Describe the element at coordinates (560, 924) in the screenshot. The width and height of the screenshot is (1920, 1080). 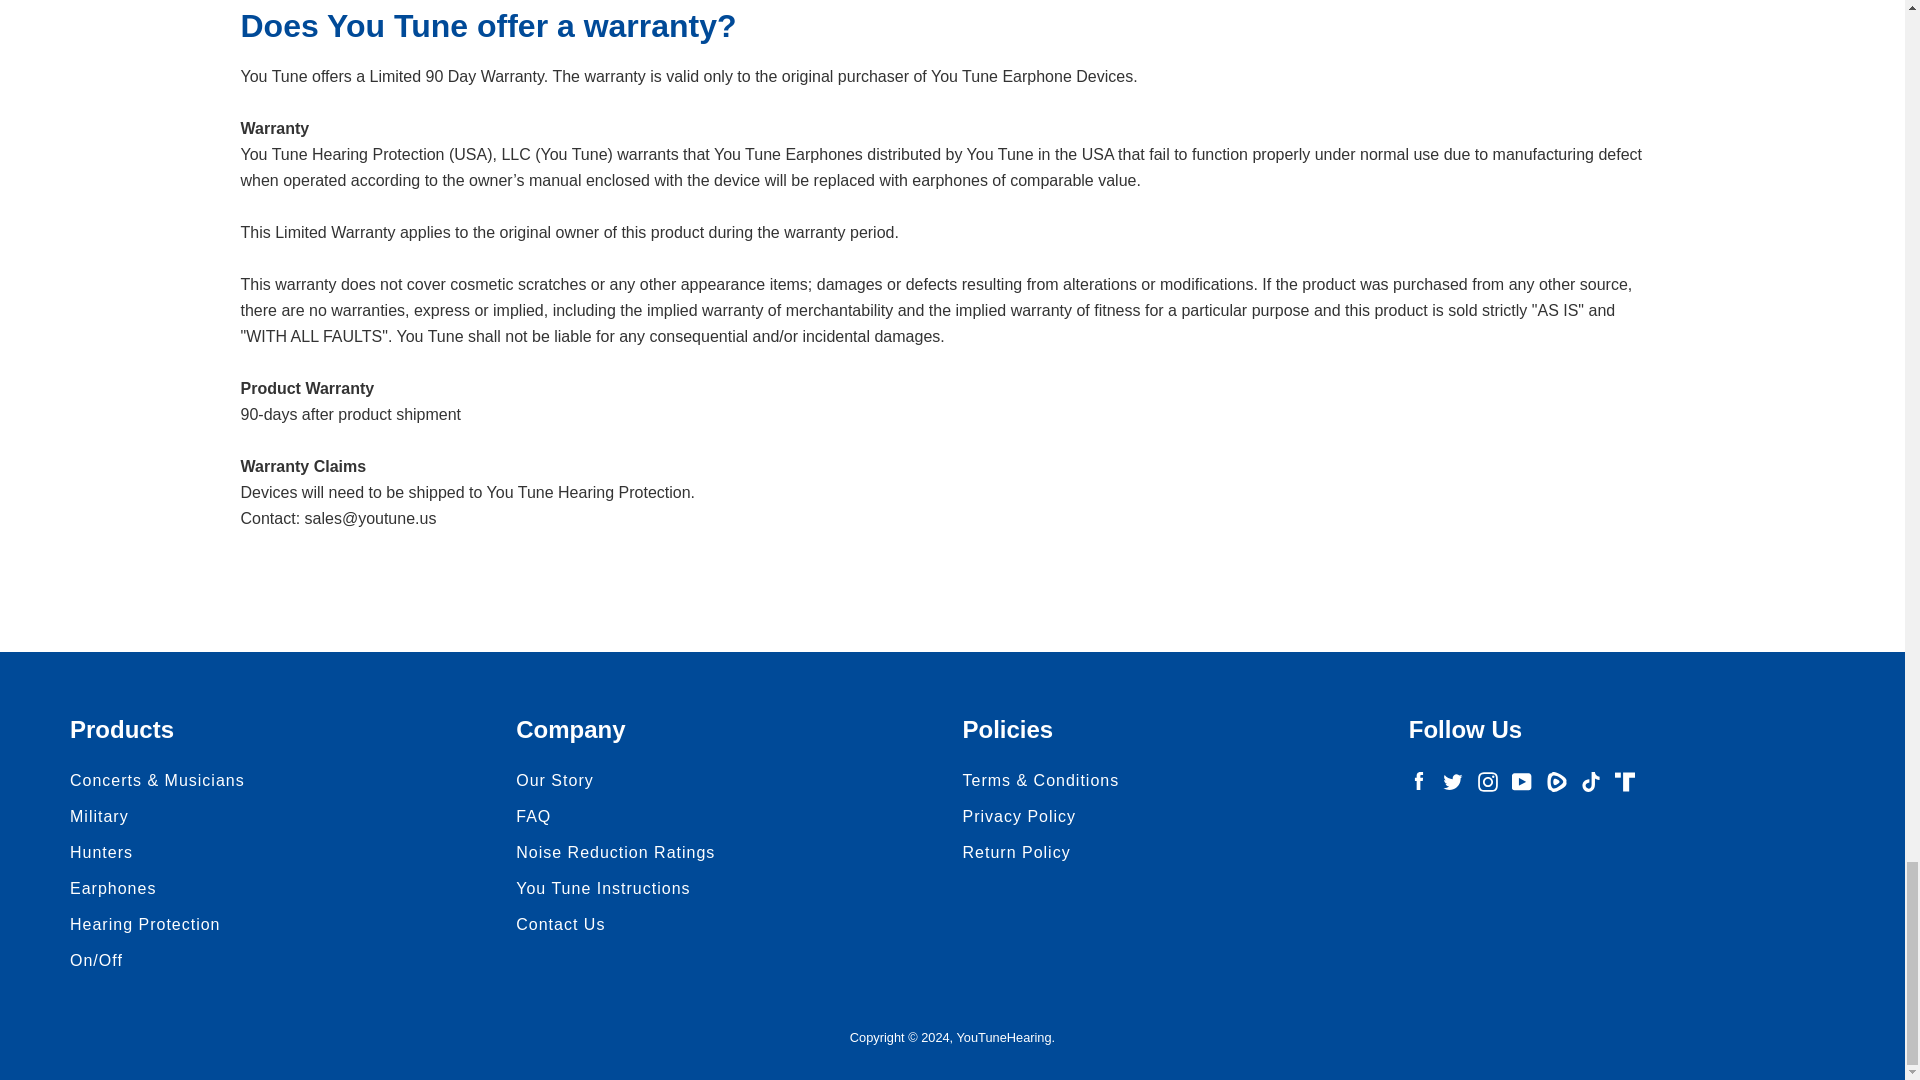
I see `Contact Us` at that location.